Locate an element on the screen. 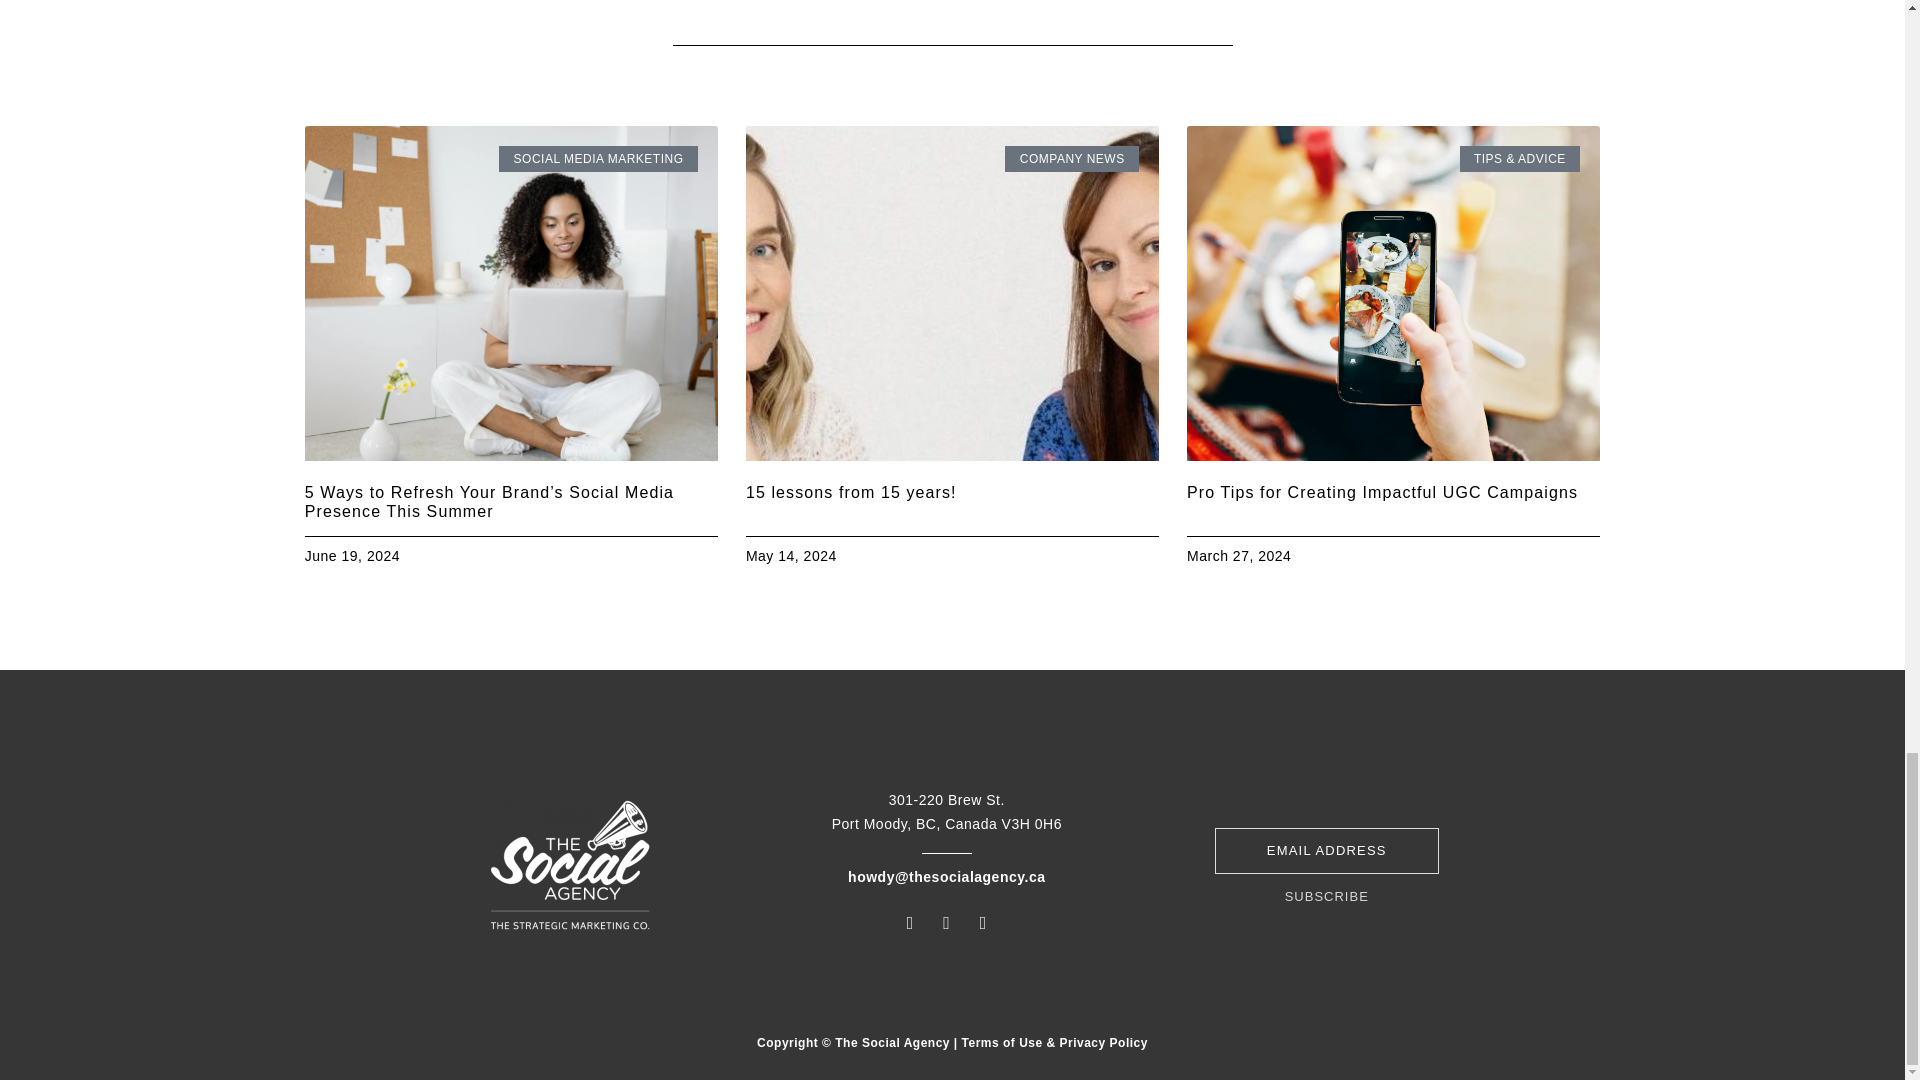  15 lessons from 15 years! is located at coordinates (851, 492).